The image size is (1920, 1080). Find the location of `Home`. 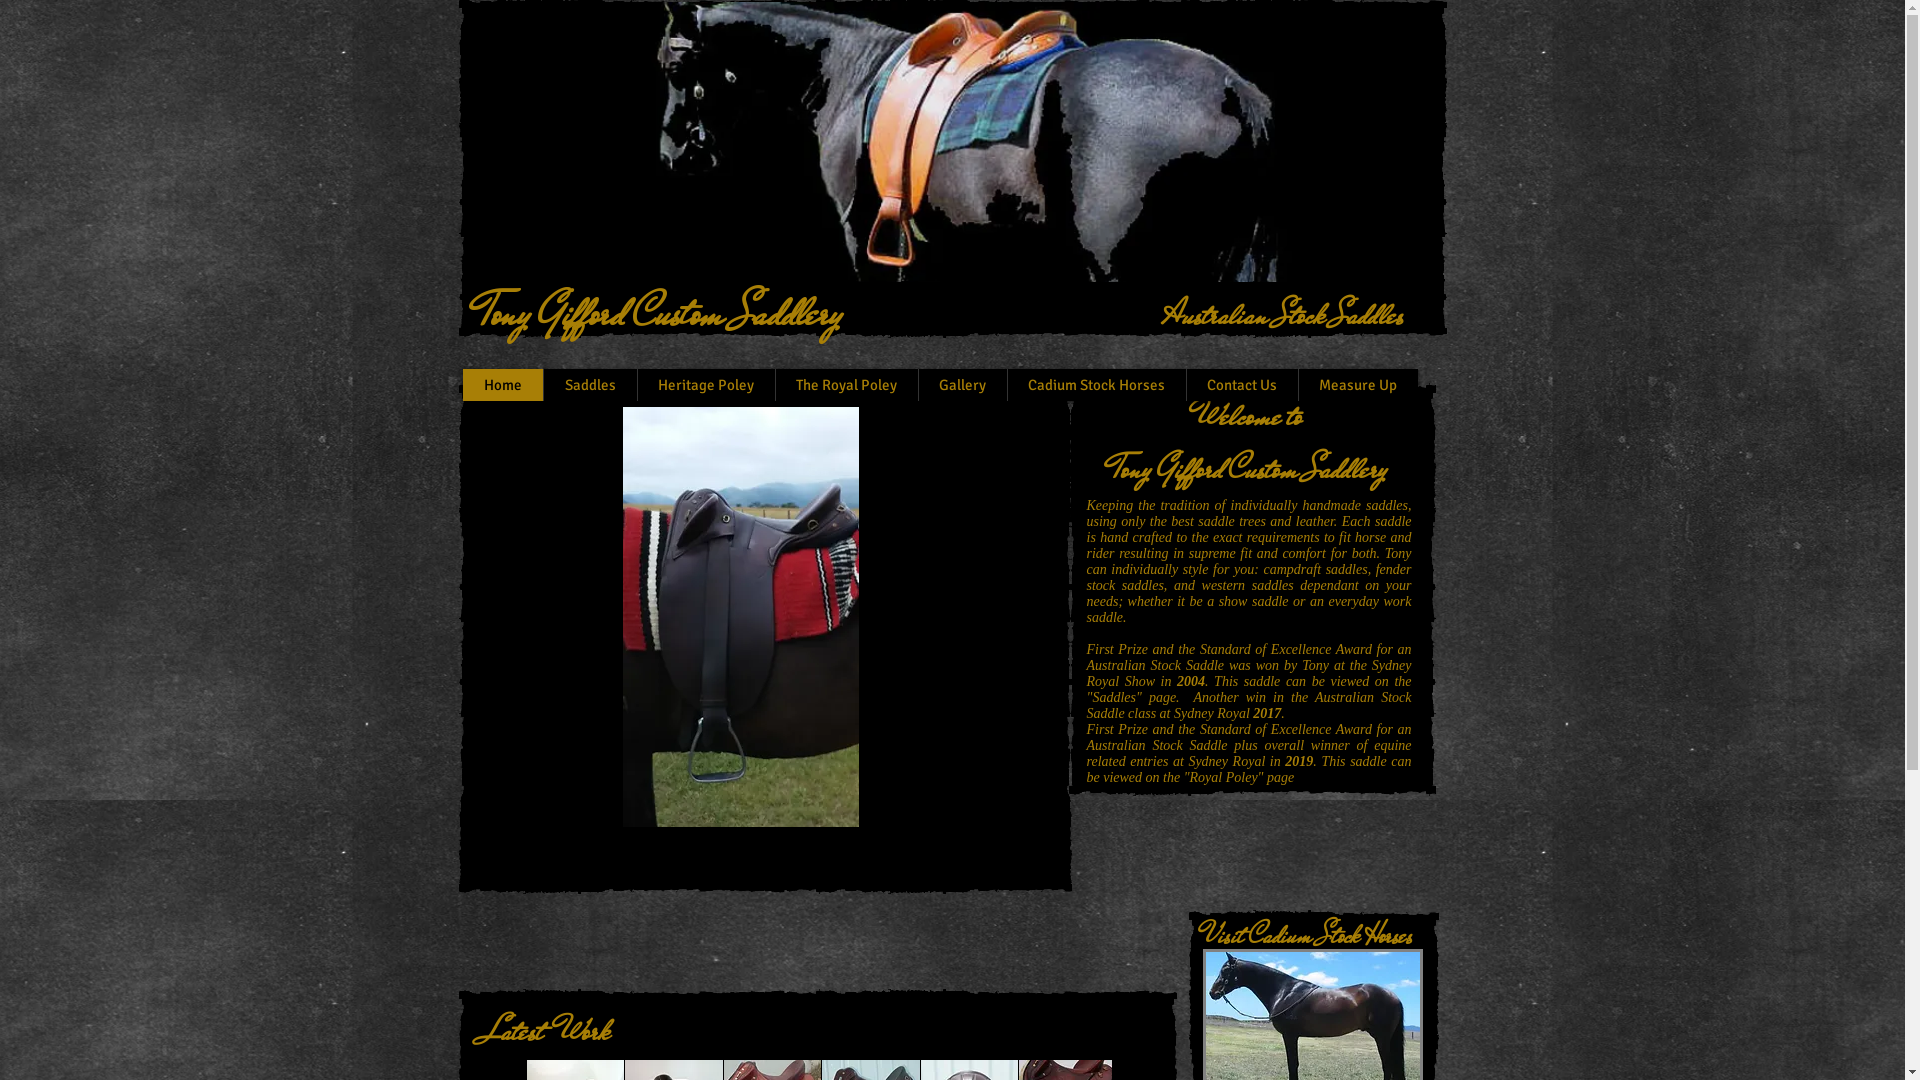

Home is located at coordinates (502, 385).